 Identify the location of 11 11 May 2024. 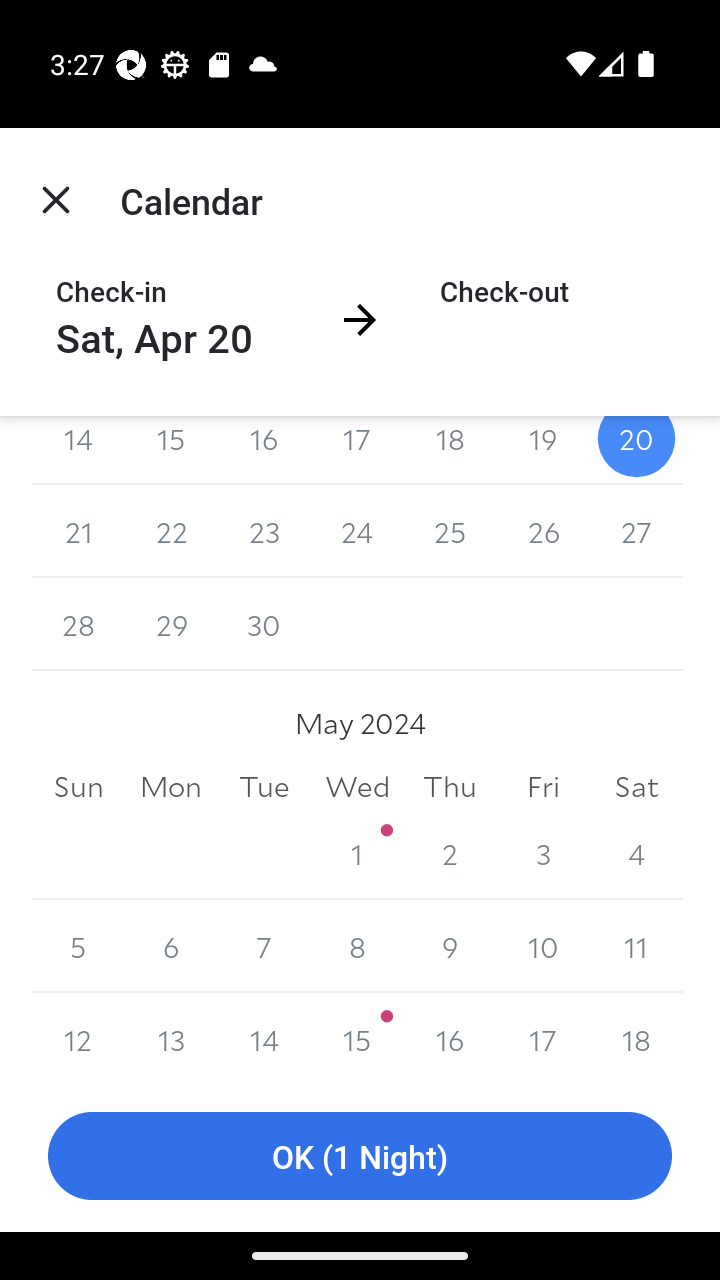
(636, 946).